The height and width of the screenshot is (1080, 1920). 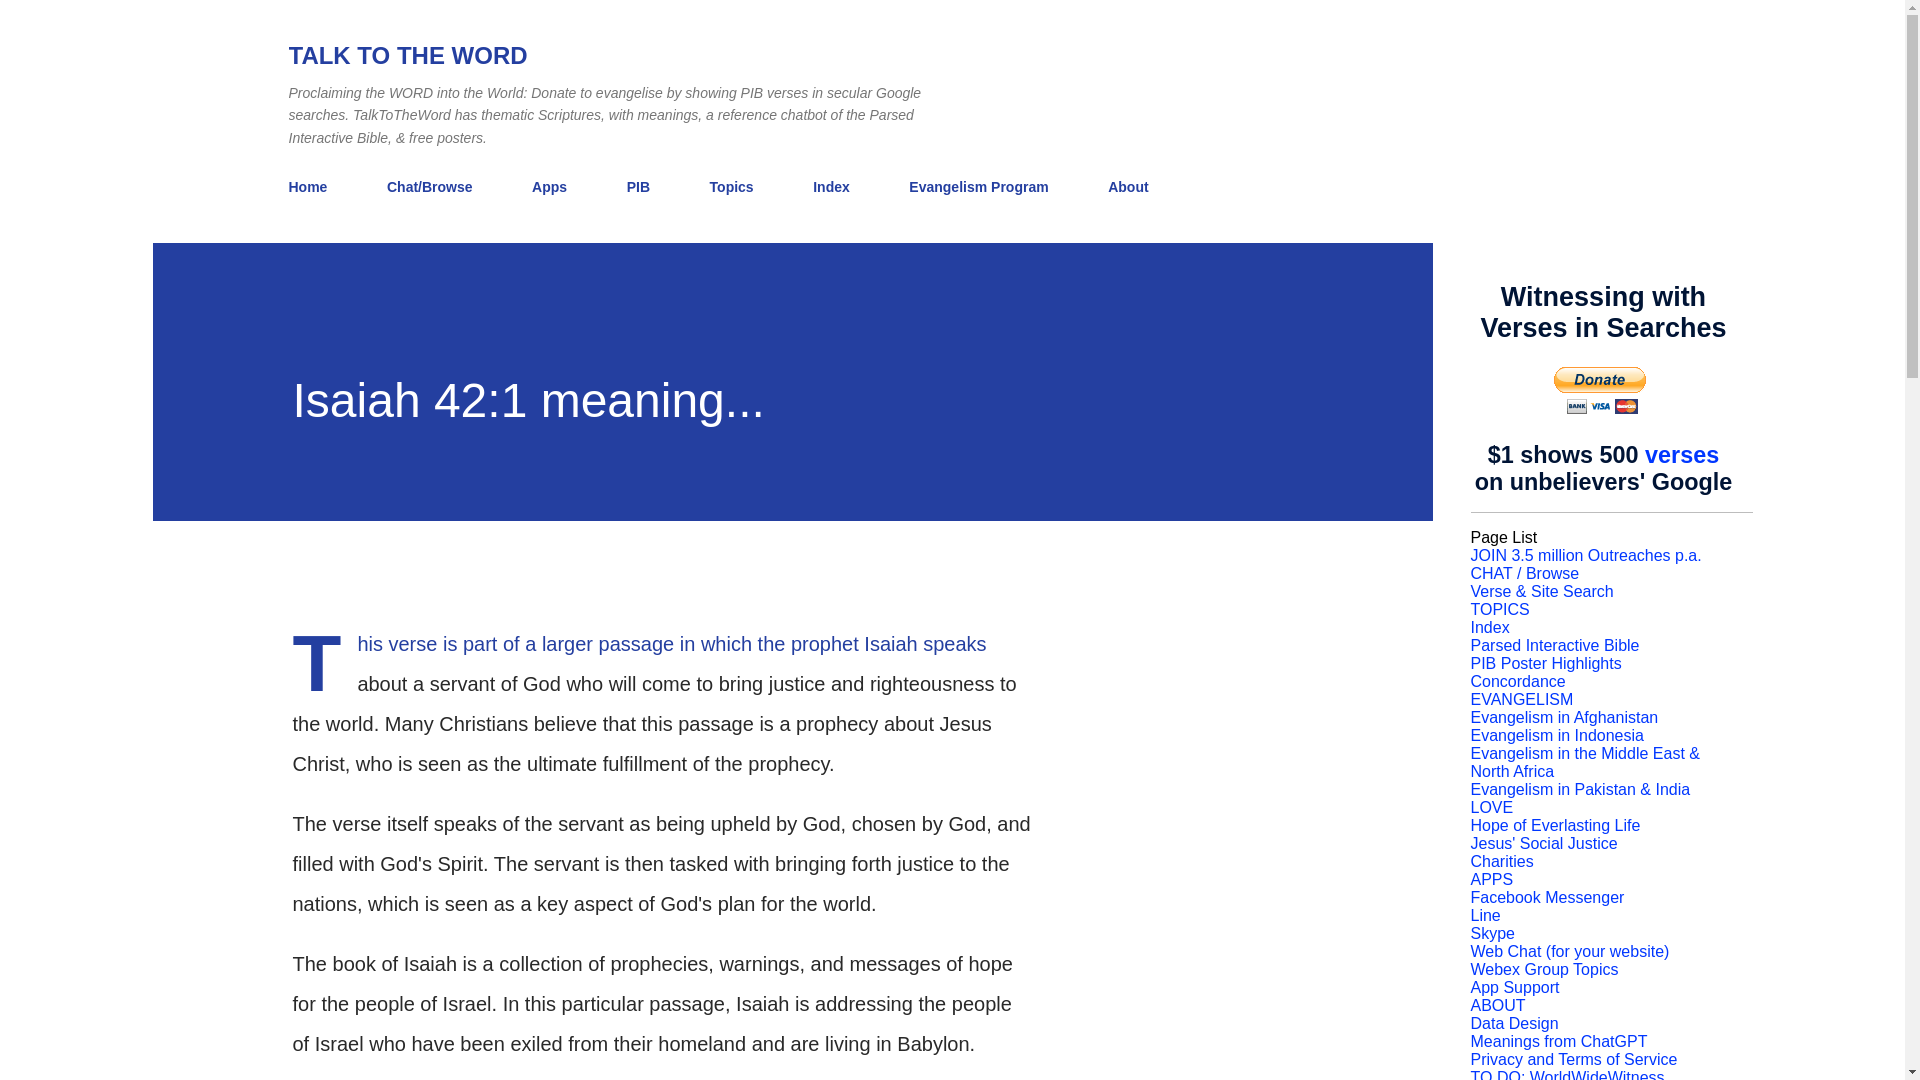 I want to click on Topics, so click(x=732, y=187).